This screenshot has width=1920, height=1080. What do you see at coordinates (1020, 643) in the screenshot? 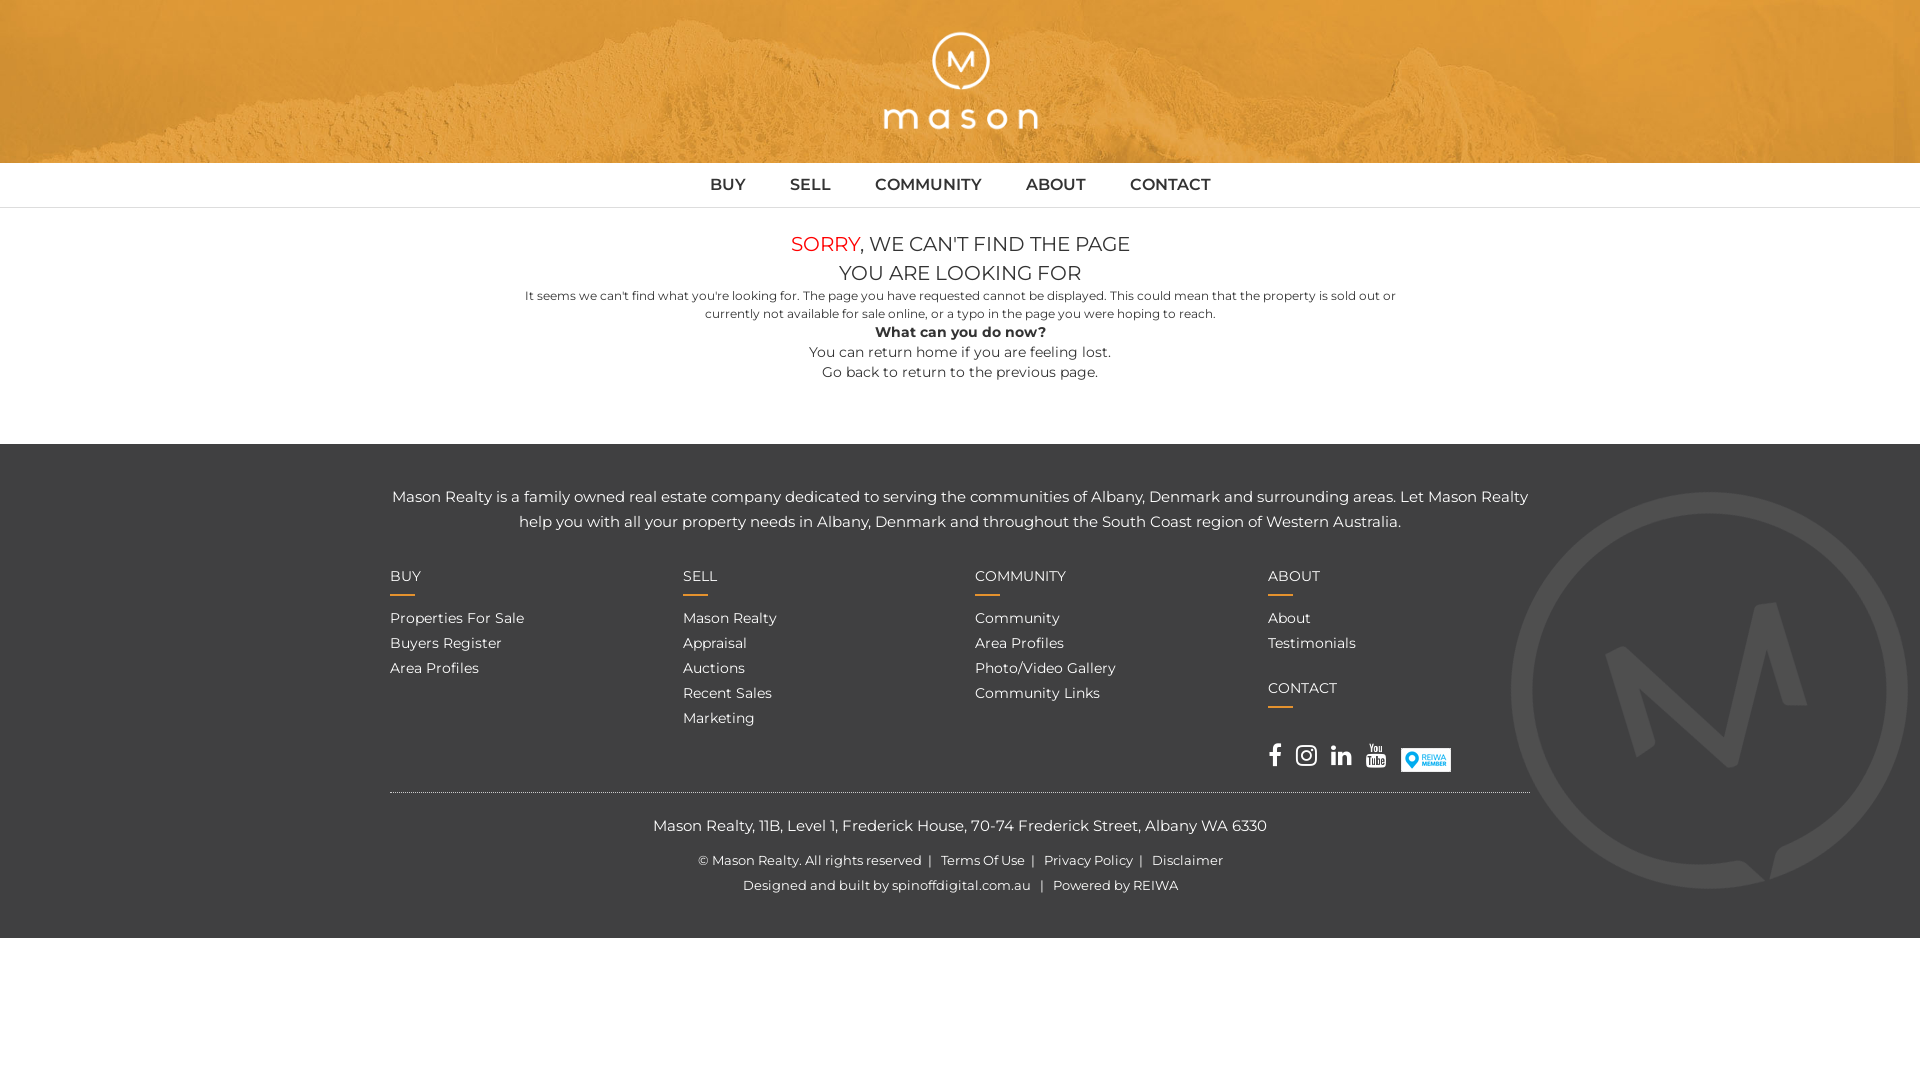
I see `Area Profiles` at bounding box center [1020, 643].